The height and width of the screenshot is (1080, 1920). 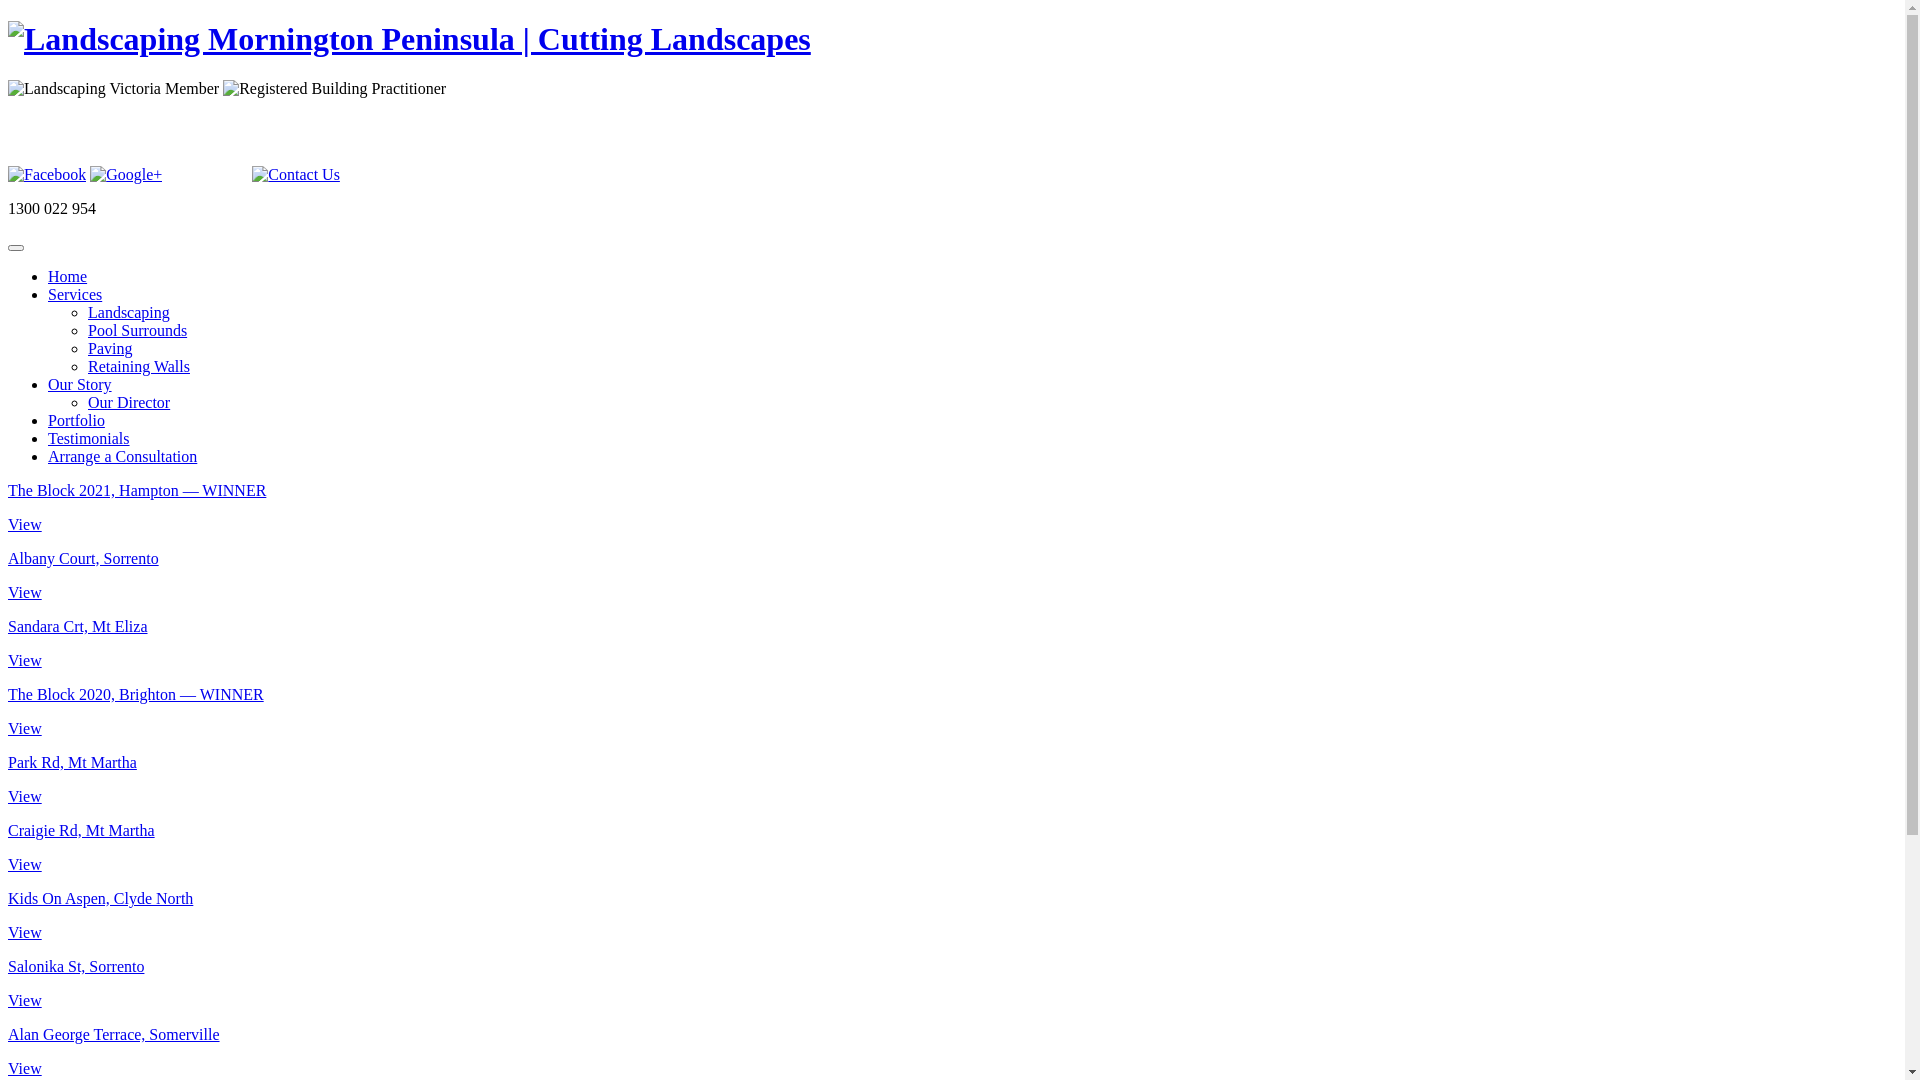 What do you see at coordinates (952, 576) in the screenshot?
I see `Albany Court, Sorrento
View` at bounding box center [952, 576].